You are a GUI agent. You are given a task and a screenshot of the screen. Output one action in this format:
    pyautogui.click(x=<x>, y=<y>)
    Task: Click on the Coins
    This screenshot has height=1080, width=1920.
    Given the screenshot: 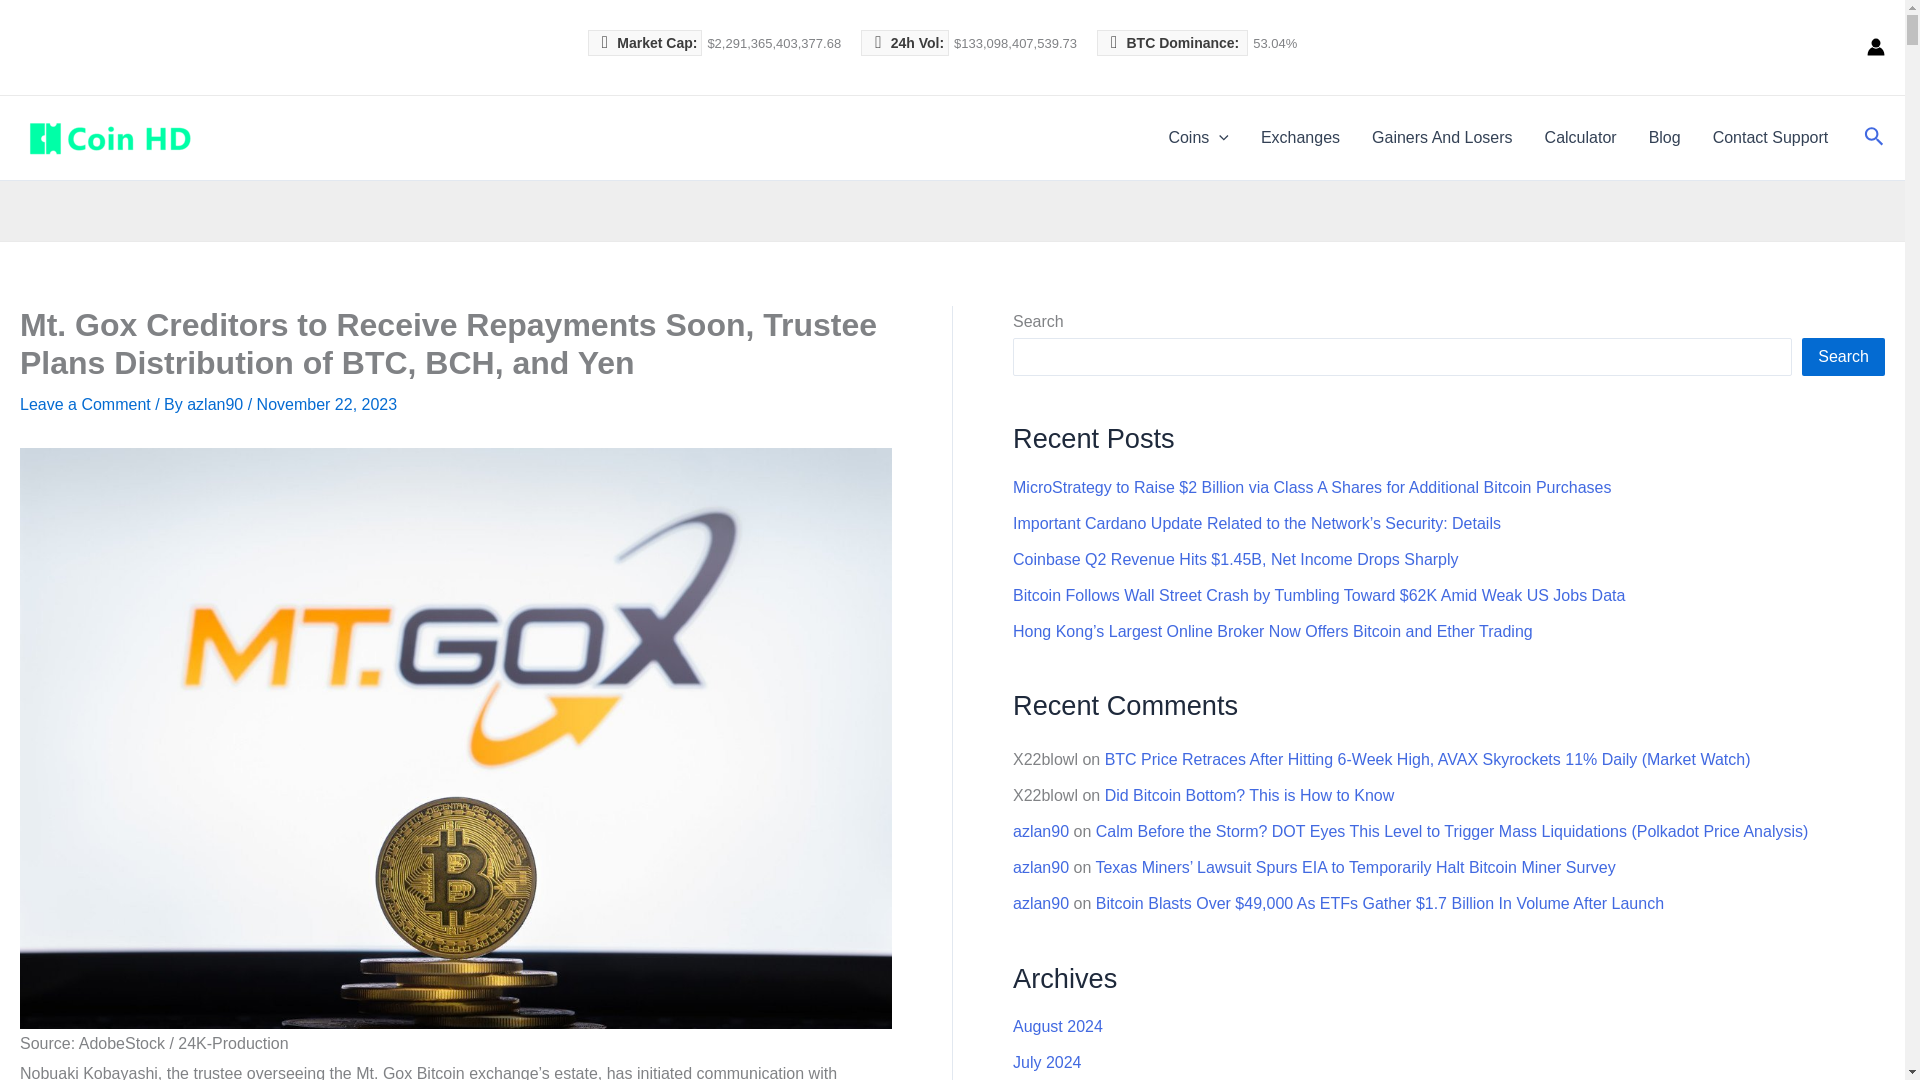 What is the action you would take?
    pyautogui.click(x=1198, y=138)
    